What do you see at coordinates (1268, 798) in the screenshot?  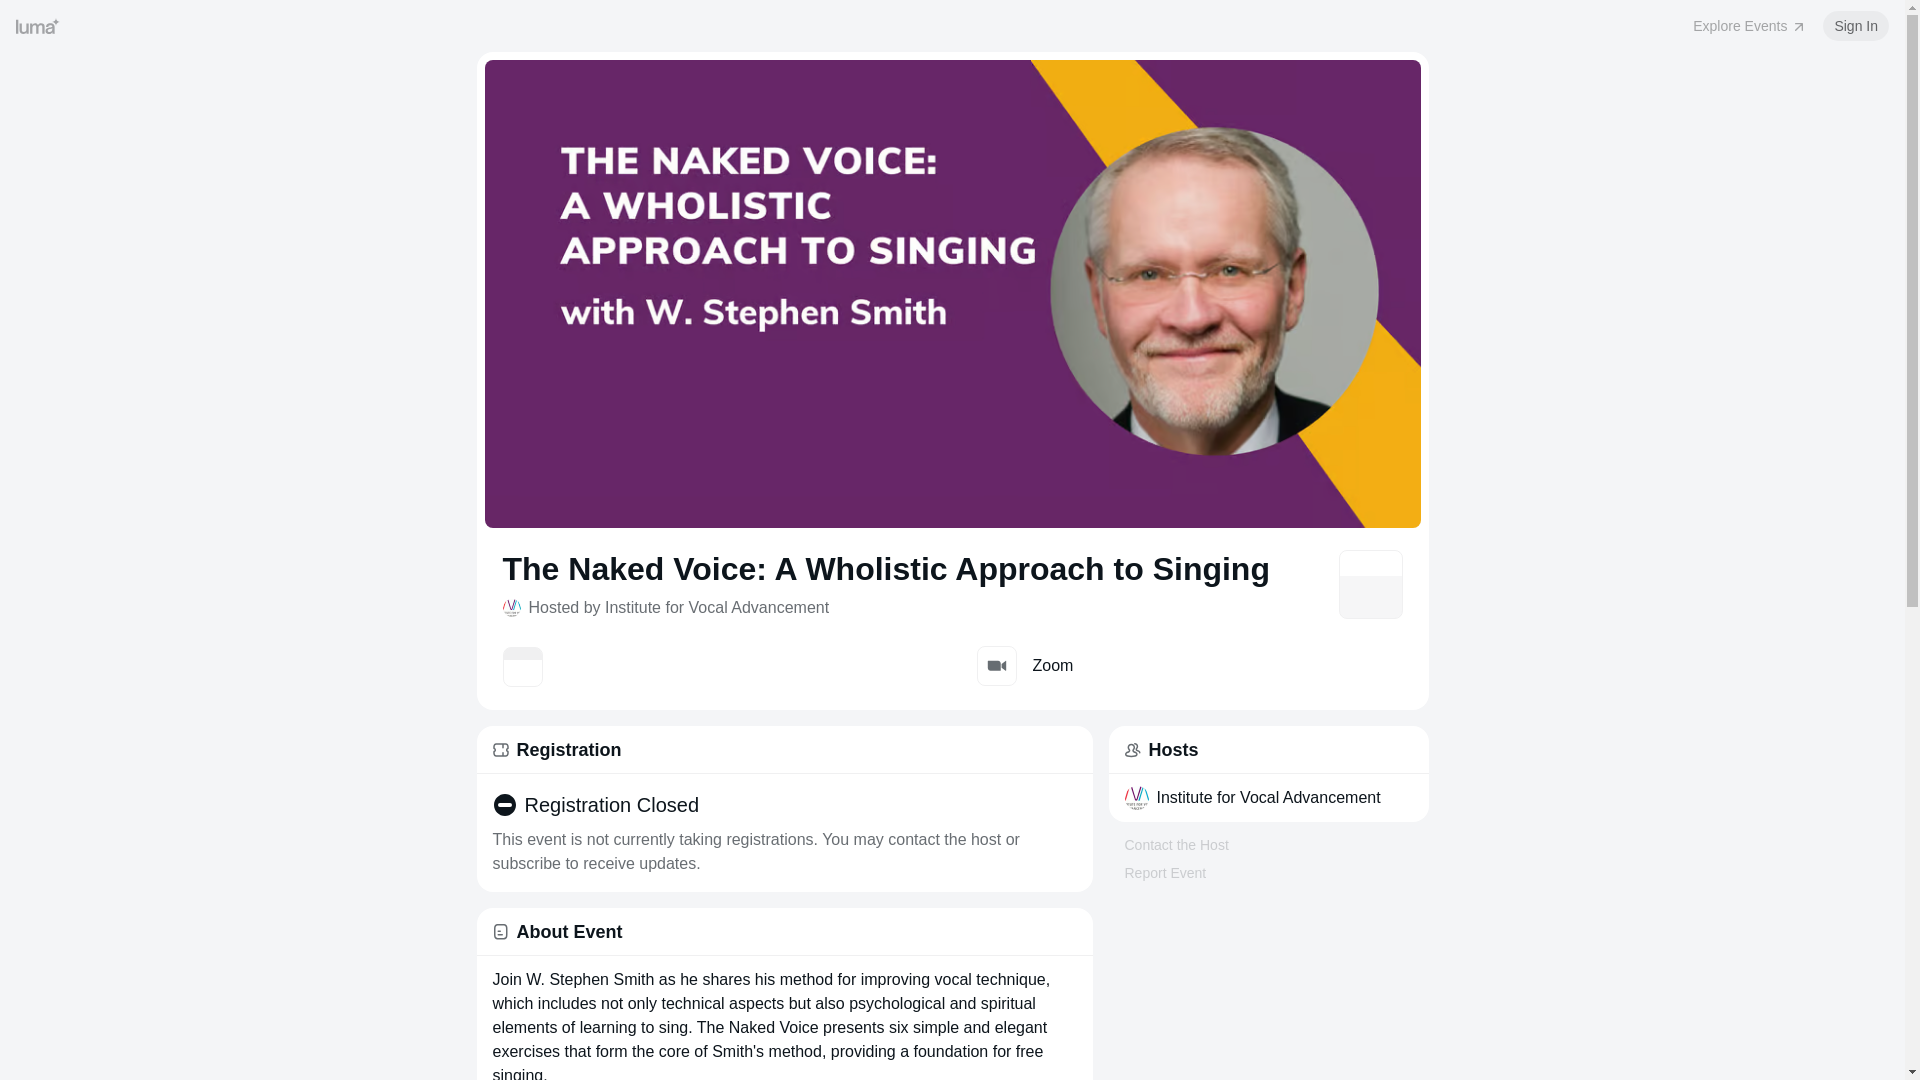 I see `Institute for Vocal Advancement` at bounding box center [1268, 798].